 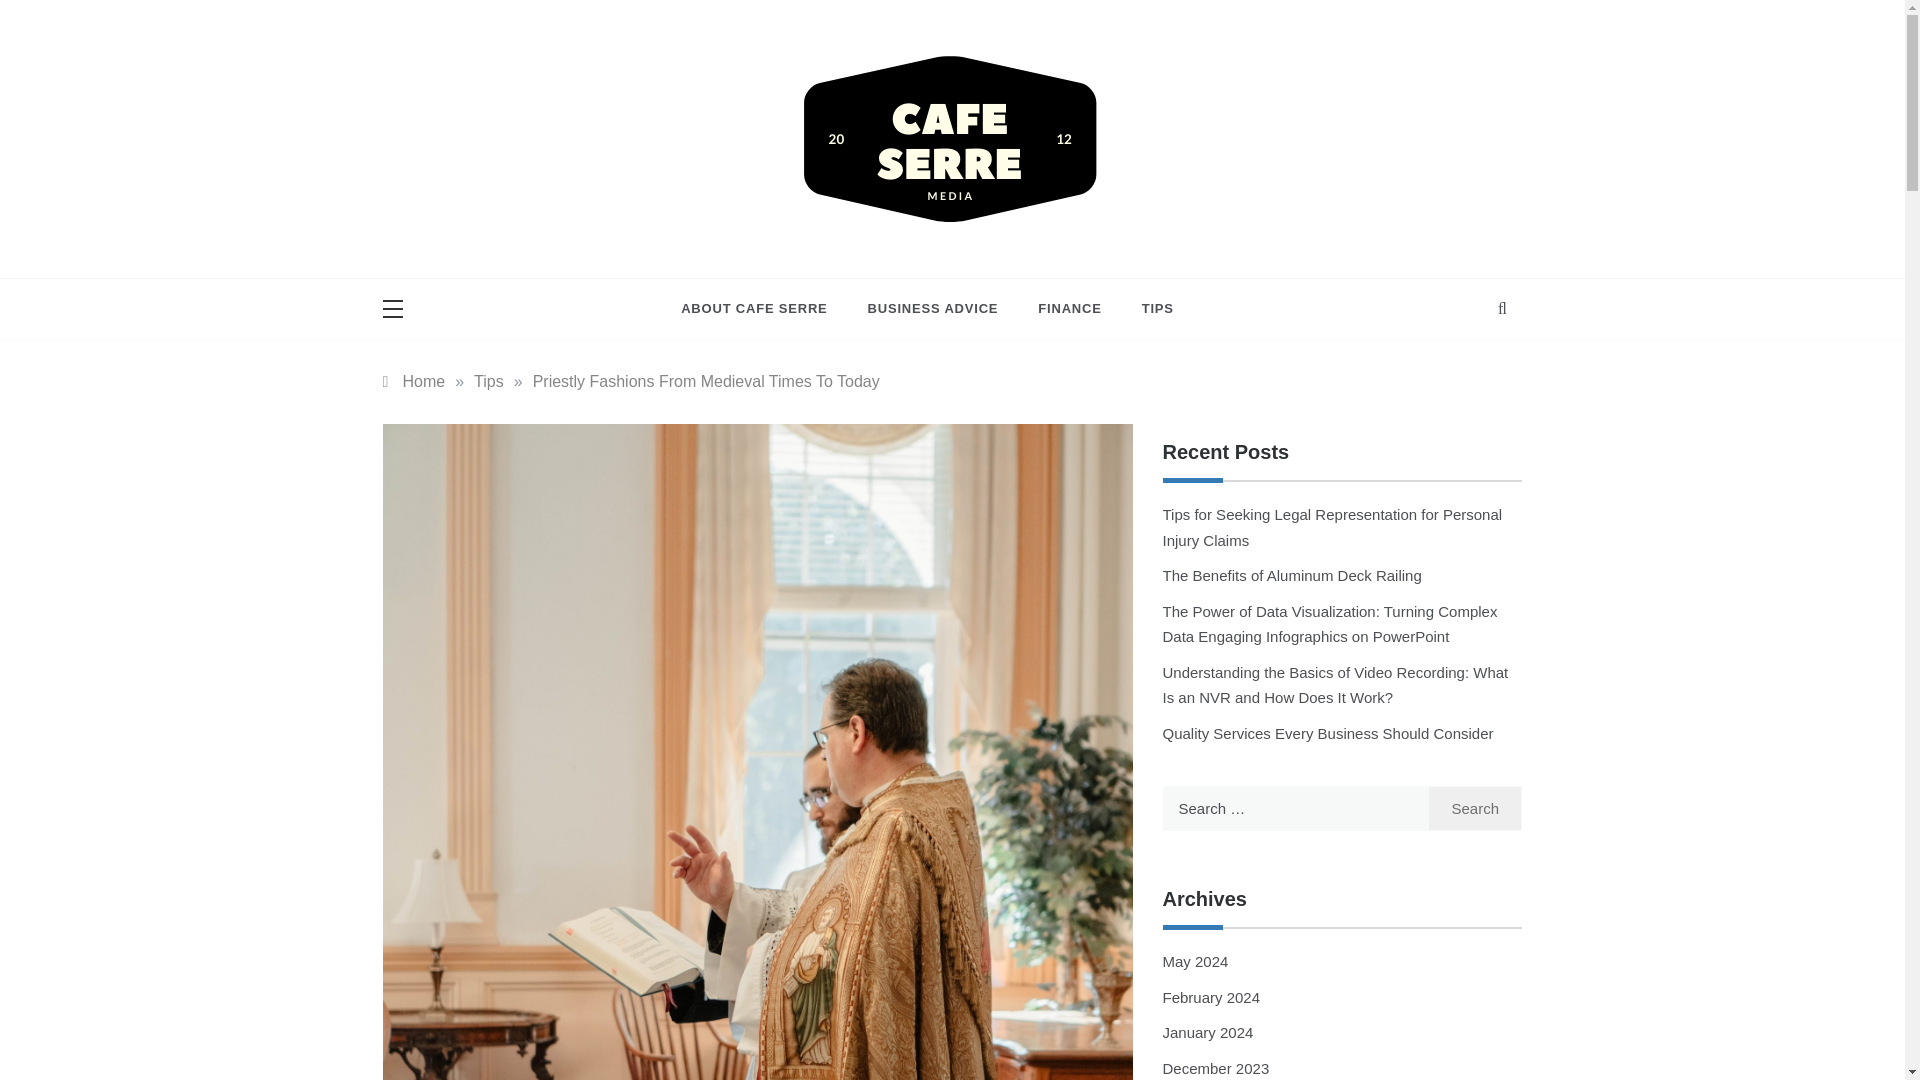 What do you see at coordinates (706, 380) in the screenshot?
I see `Priestly Fashions From Medieval Times To Today` at bounding box center [706, 380].